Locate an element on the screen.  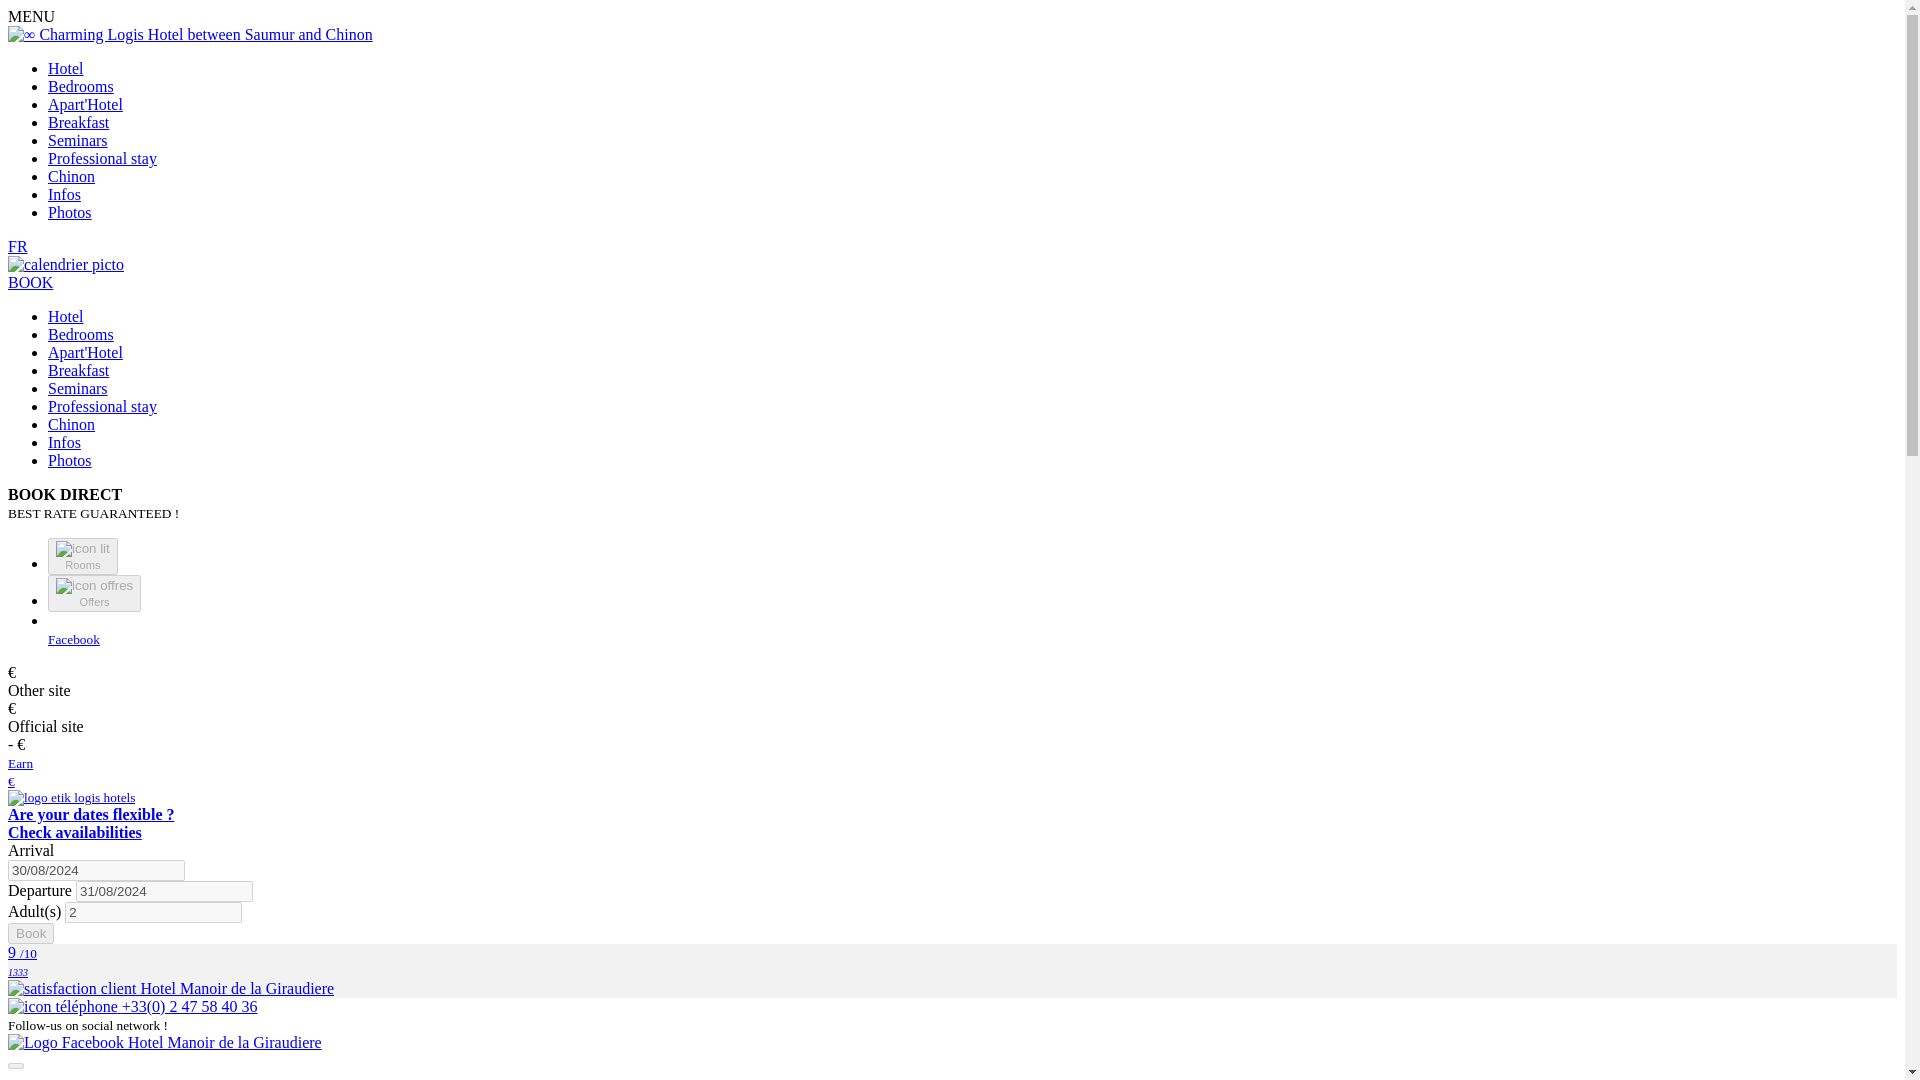
Bedrooms is located at coordinates (18, 246).